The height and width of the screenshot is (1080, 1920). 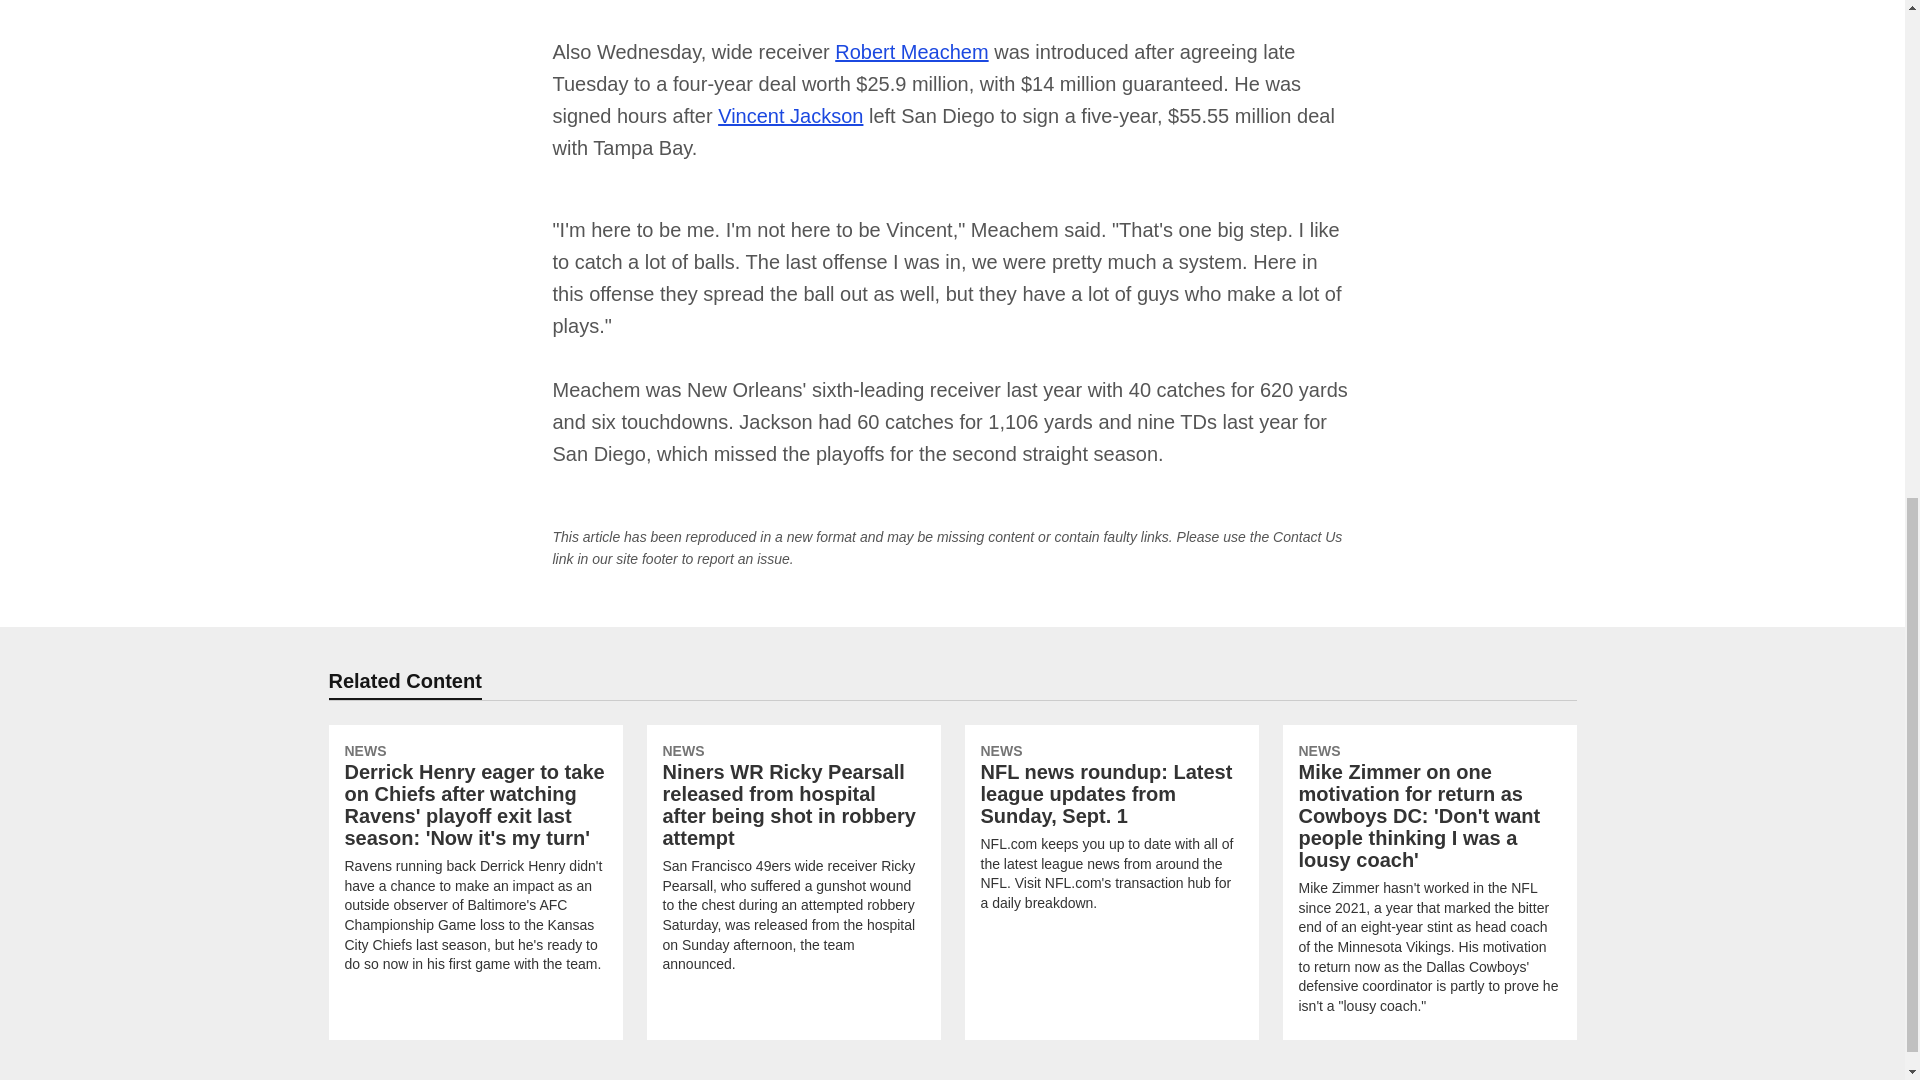 What do you see at coordinates (790, 116) in the screenshot?
I see `Vincent Jackson` at bounding box center [790, 116].